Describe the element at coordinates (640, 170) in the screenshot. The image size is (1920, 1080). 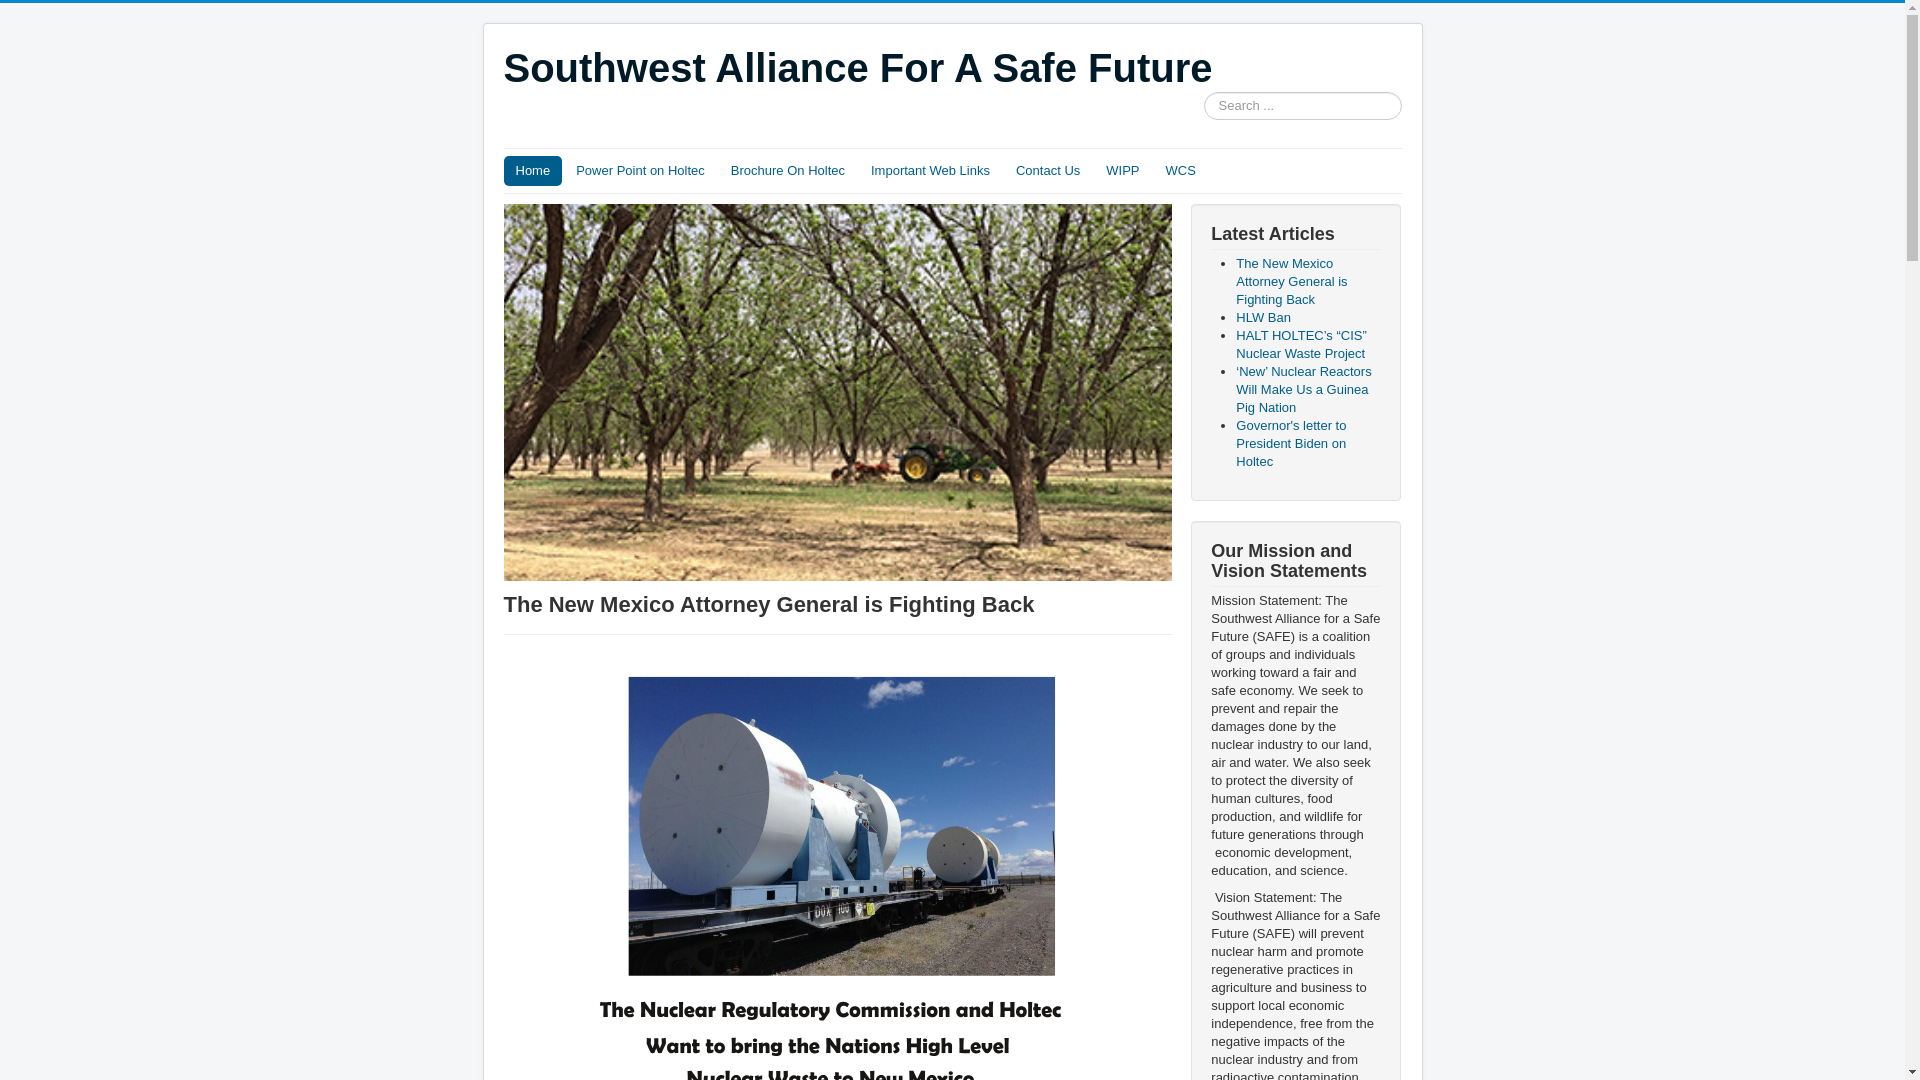
I see `Power Point on Holtec` at that location.